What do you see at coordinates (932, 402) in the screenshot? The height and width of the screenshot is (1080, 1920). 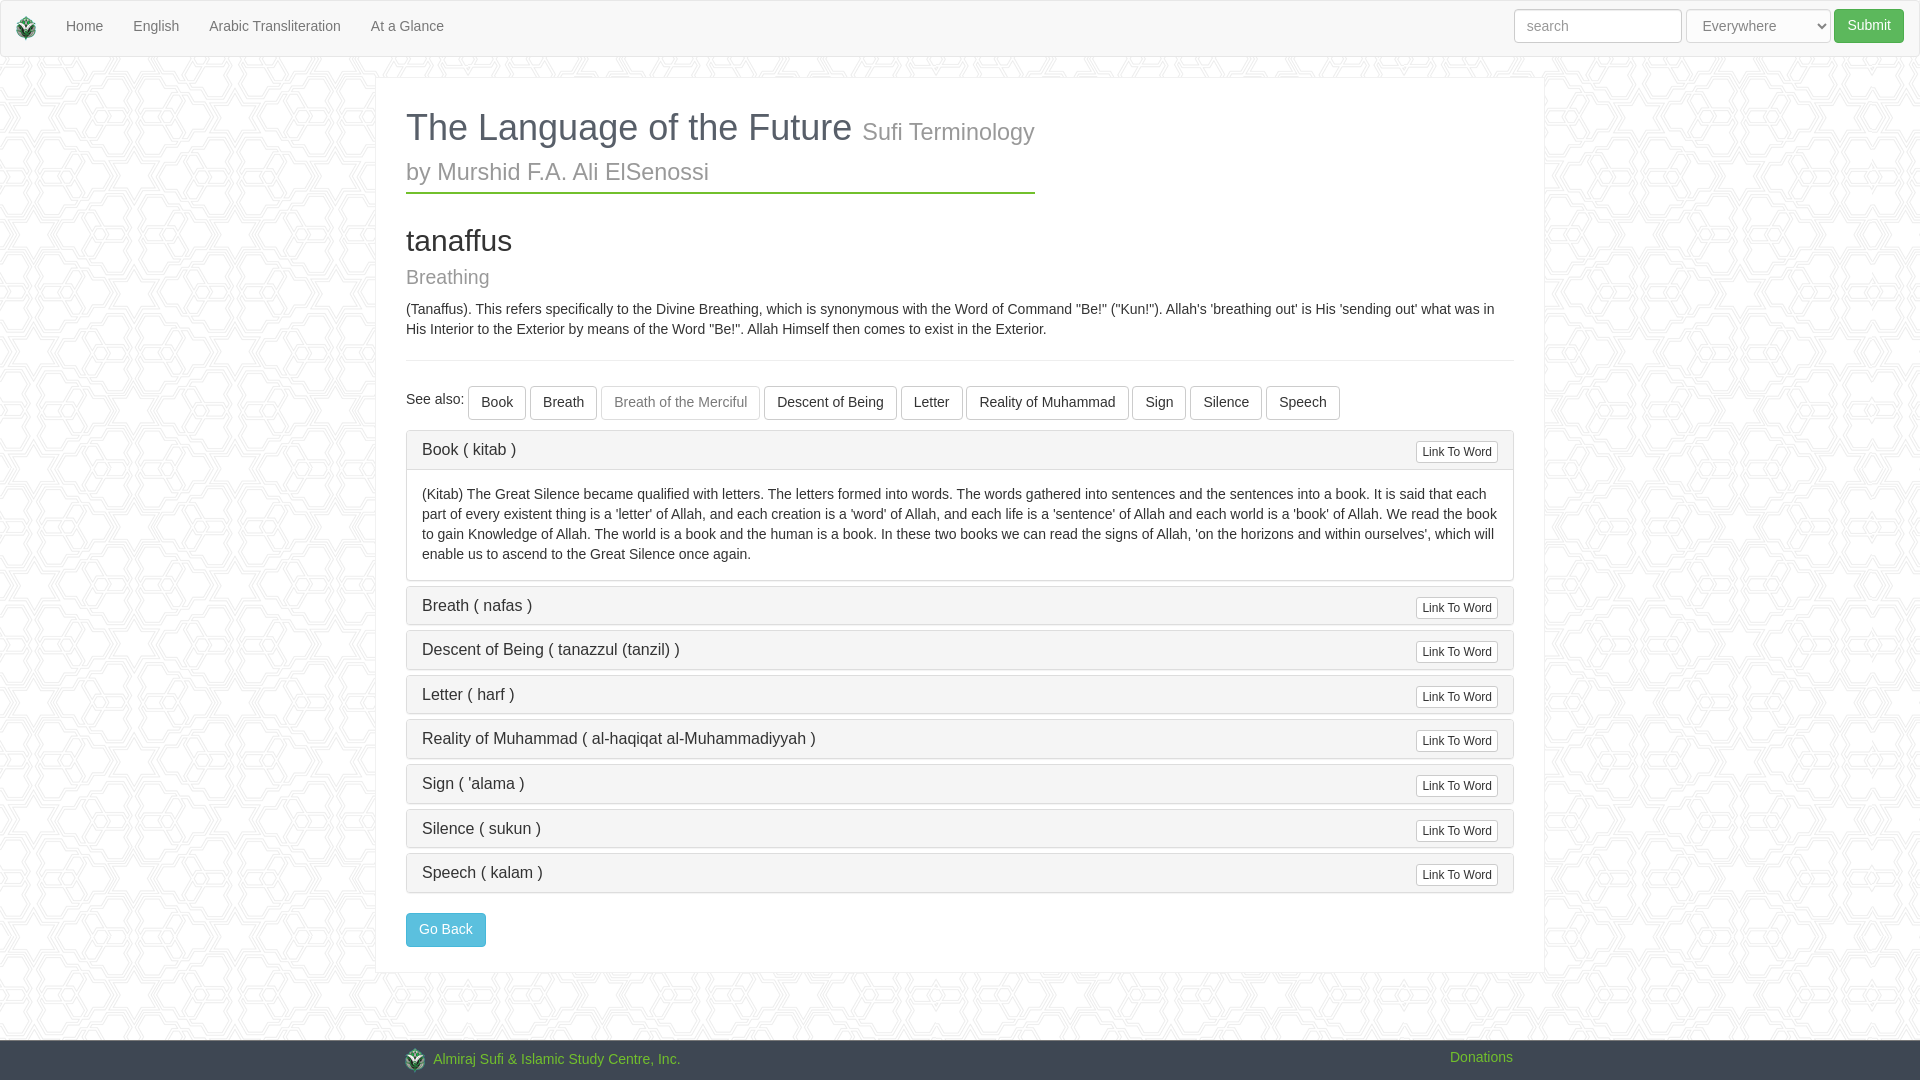 I see `Letter` at bounding box center [932, 402].